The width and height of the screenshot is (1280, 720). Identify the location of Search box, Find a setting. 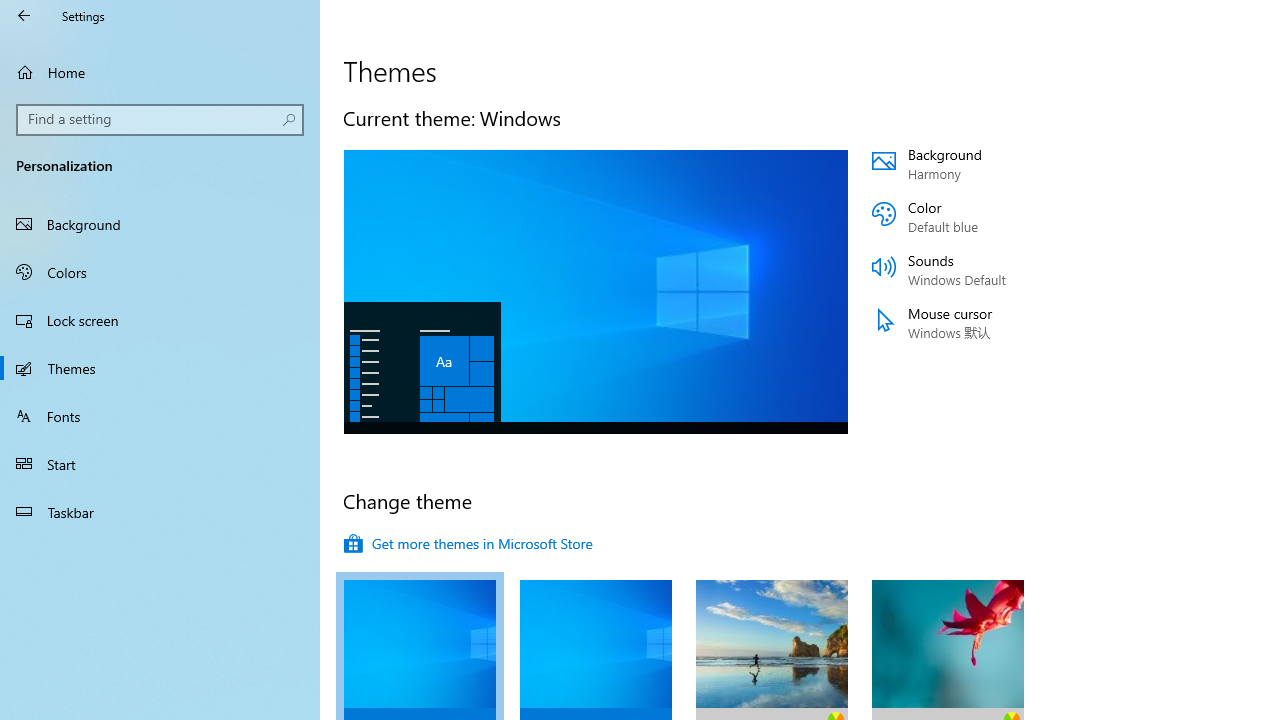
(160, 120).